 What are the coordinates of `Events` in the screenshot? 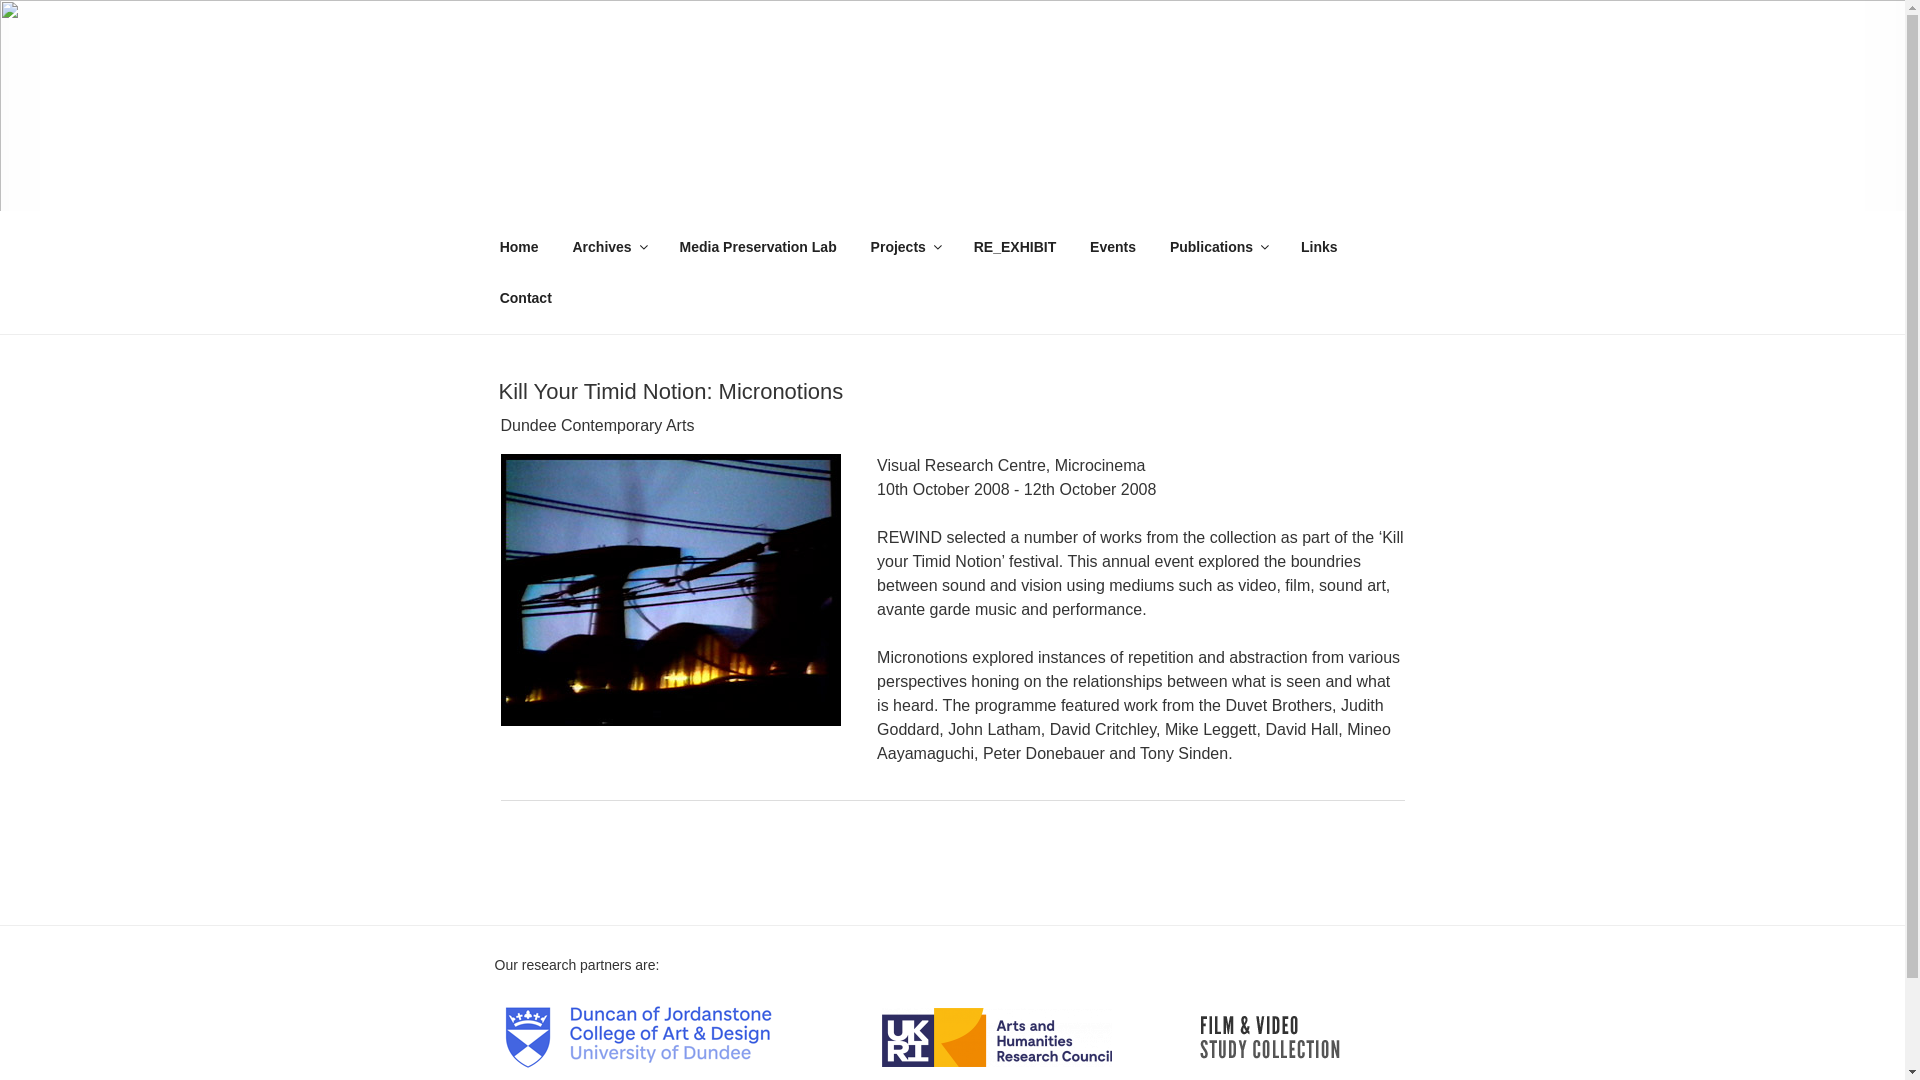 It's located at (1112, 248).